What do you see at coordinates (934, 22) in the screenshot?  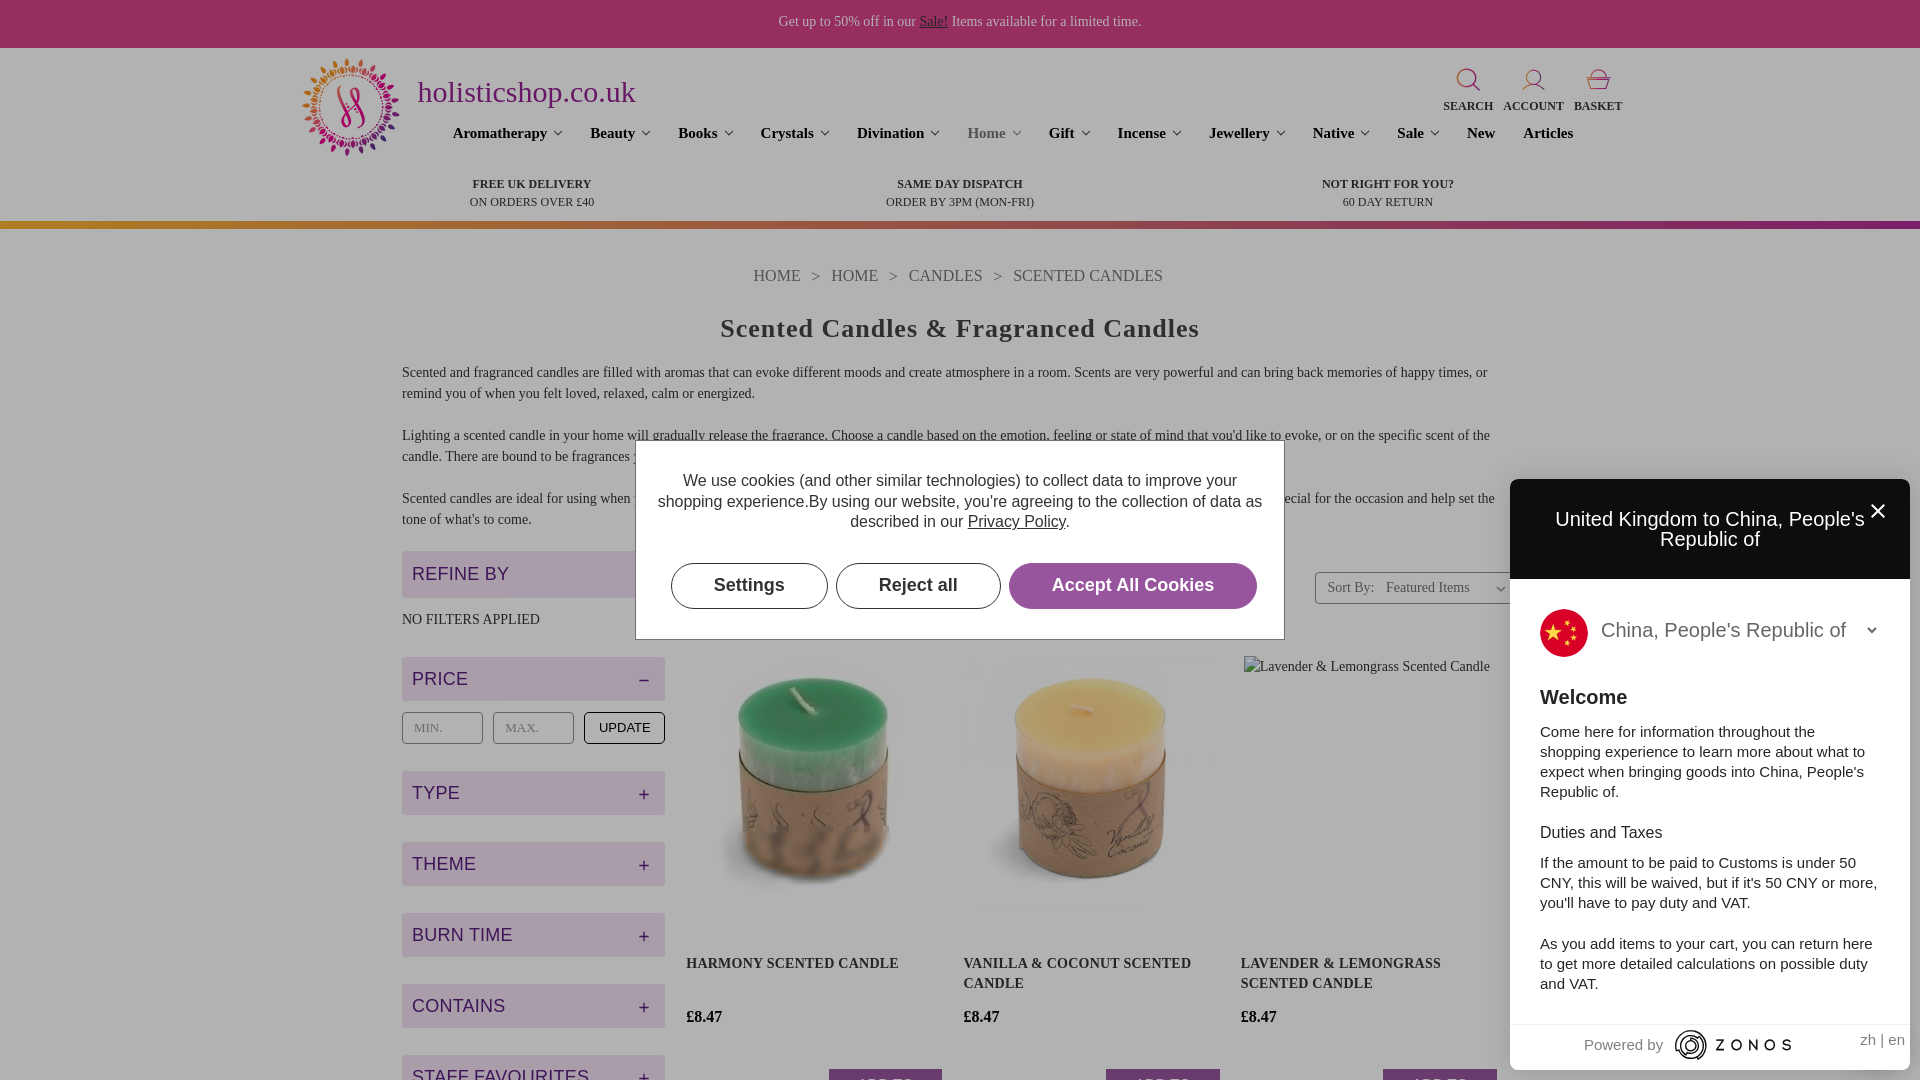 I see `Sale!` at bounding box center [934, 22].